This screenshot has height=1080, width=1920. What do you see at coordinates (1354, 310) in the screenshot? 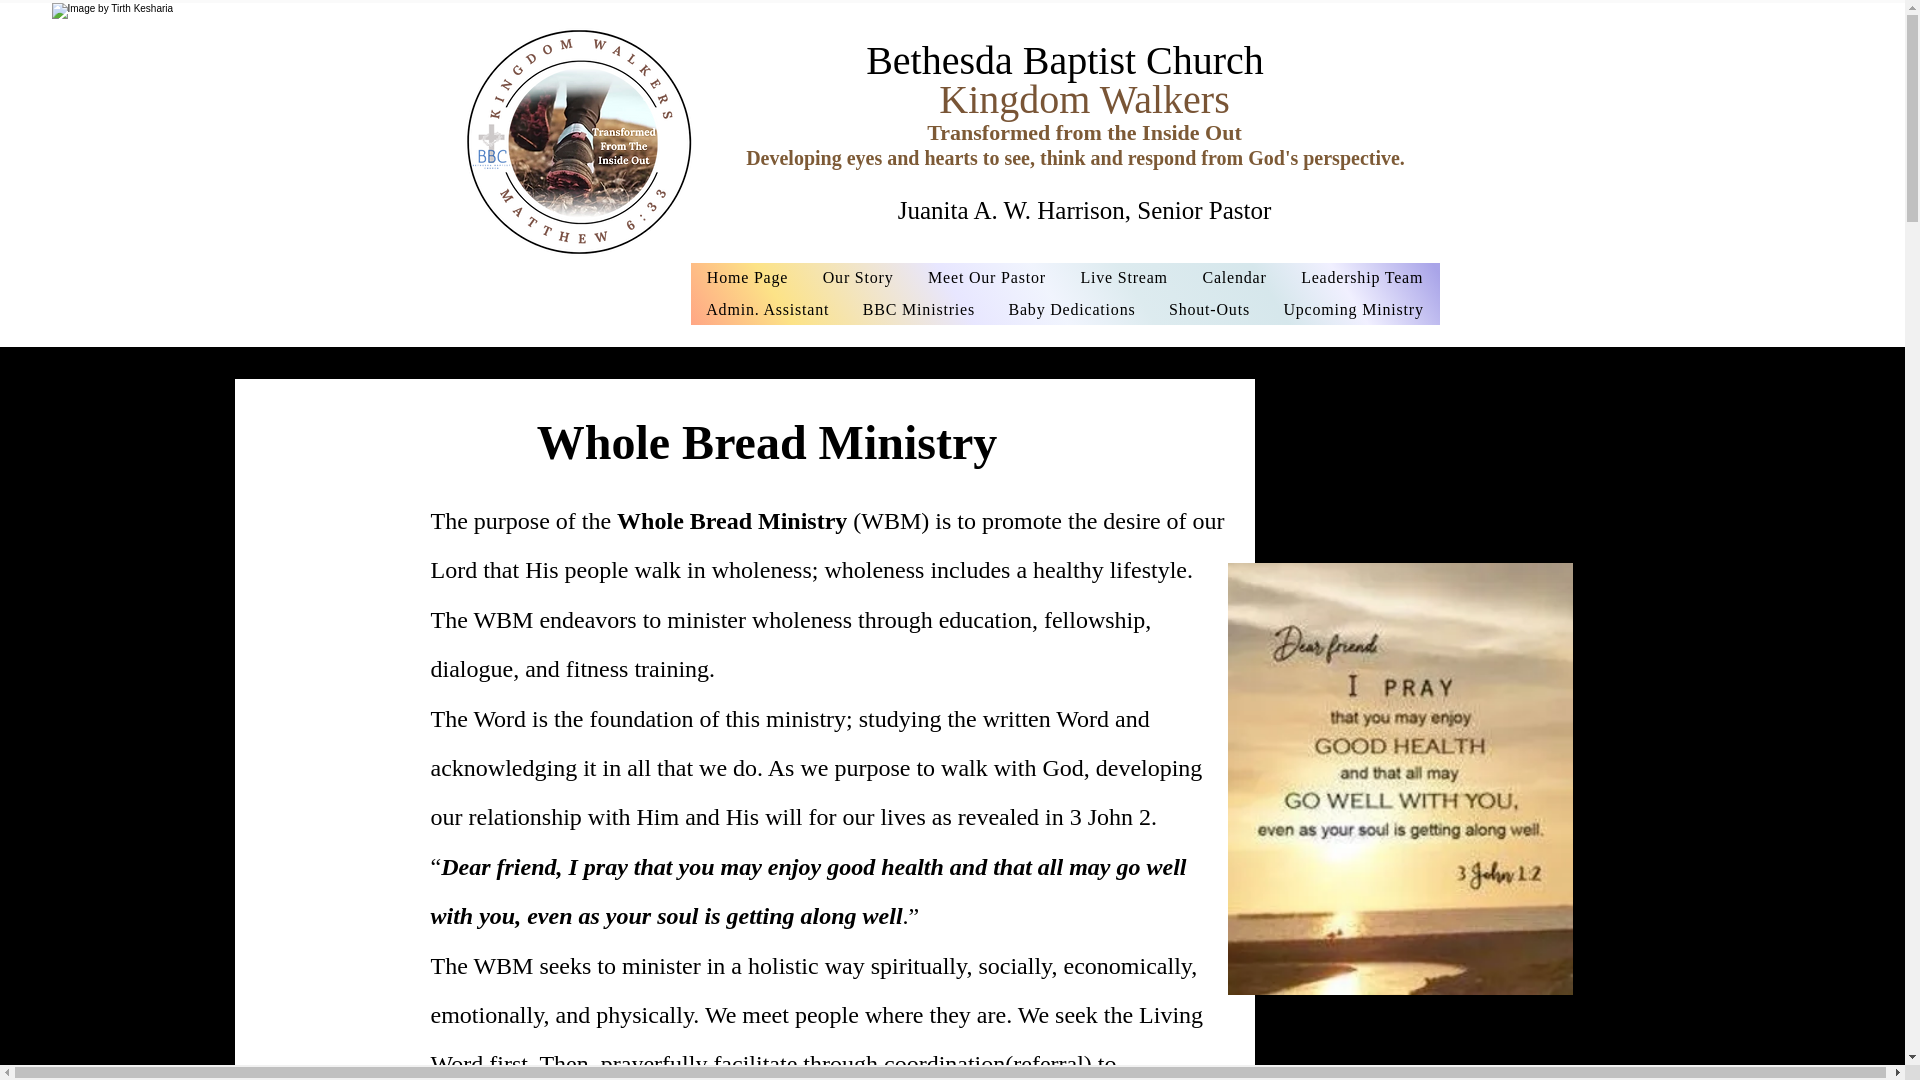
I see `Upcoming Ministry` at bounding box center [1354, 310].